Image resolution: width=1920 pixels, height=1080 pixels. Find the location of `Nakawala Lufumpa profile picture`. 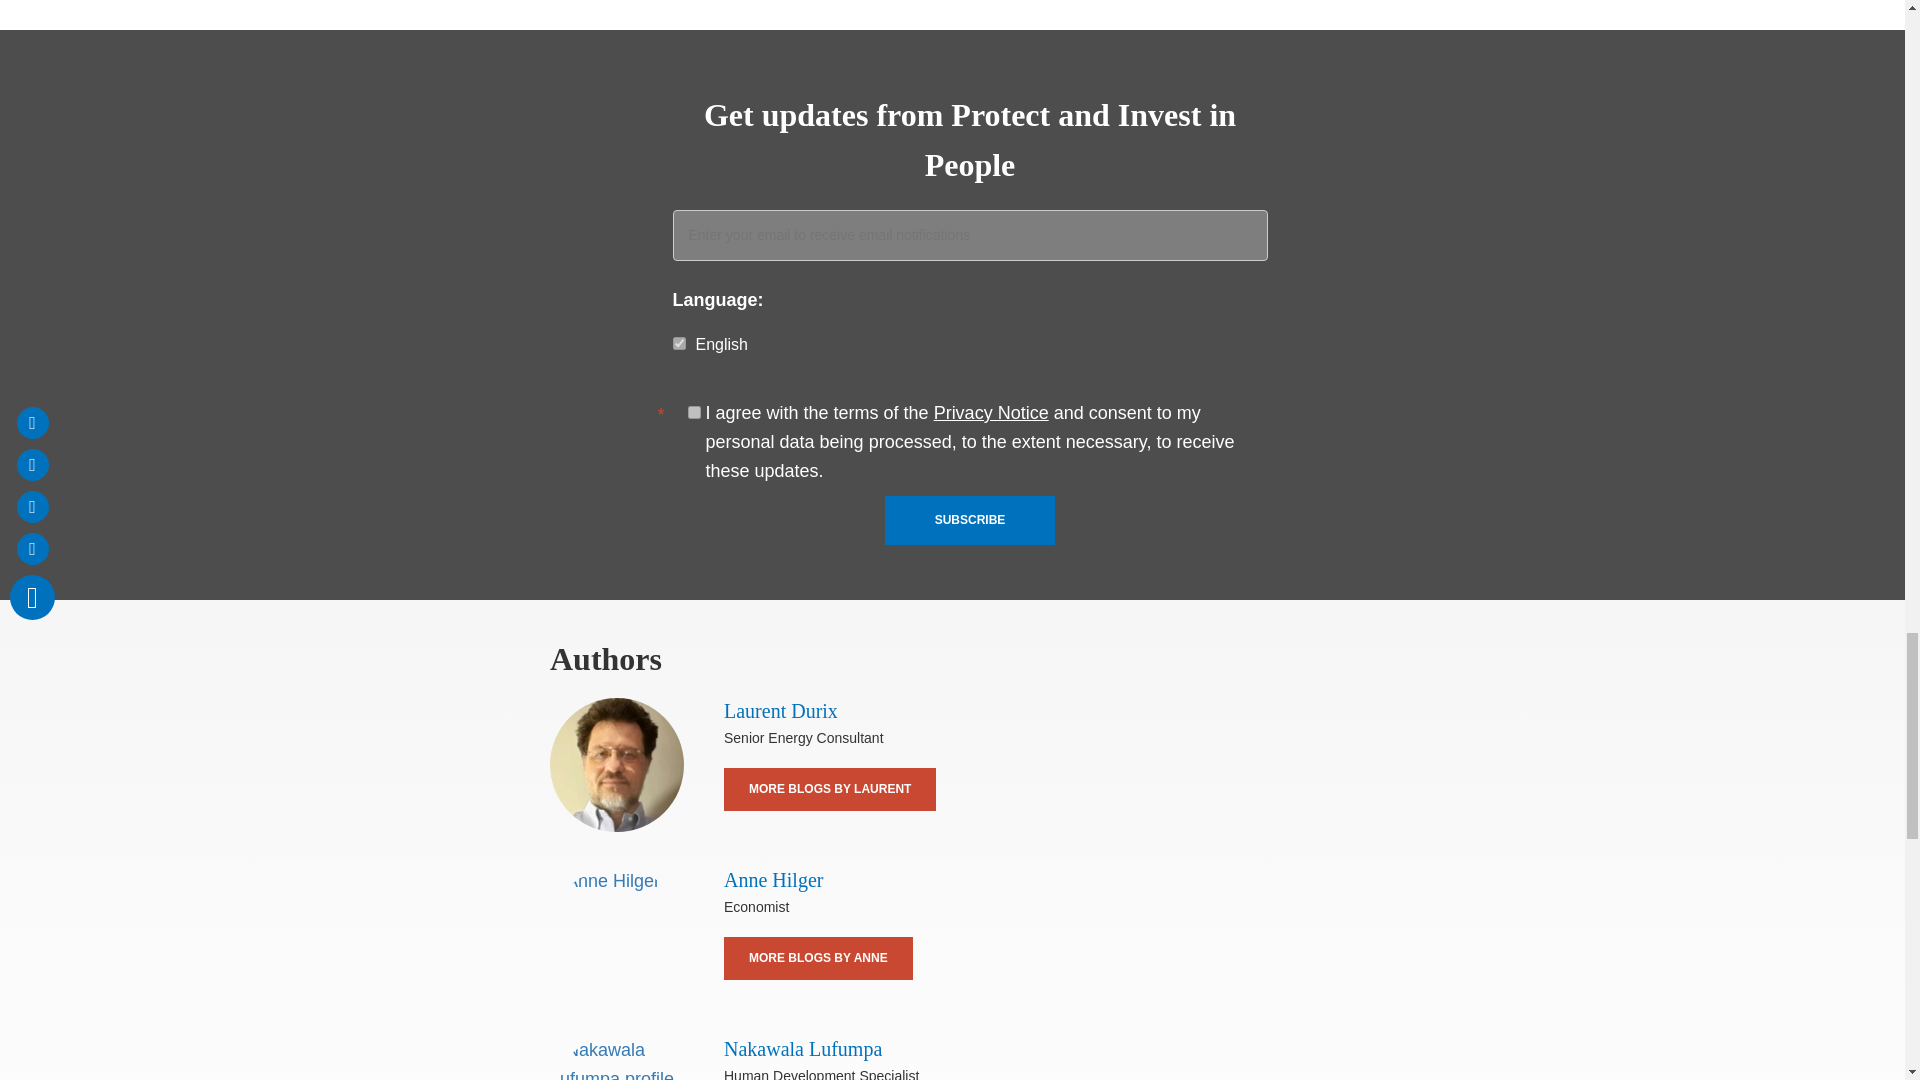

Nakawala Lufumpa profile picture is located at coordinates (616, 1058).